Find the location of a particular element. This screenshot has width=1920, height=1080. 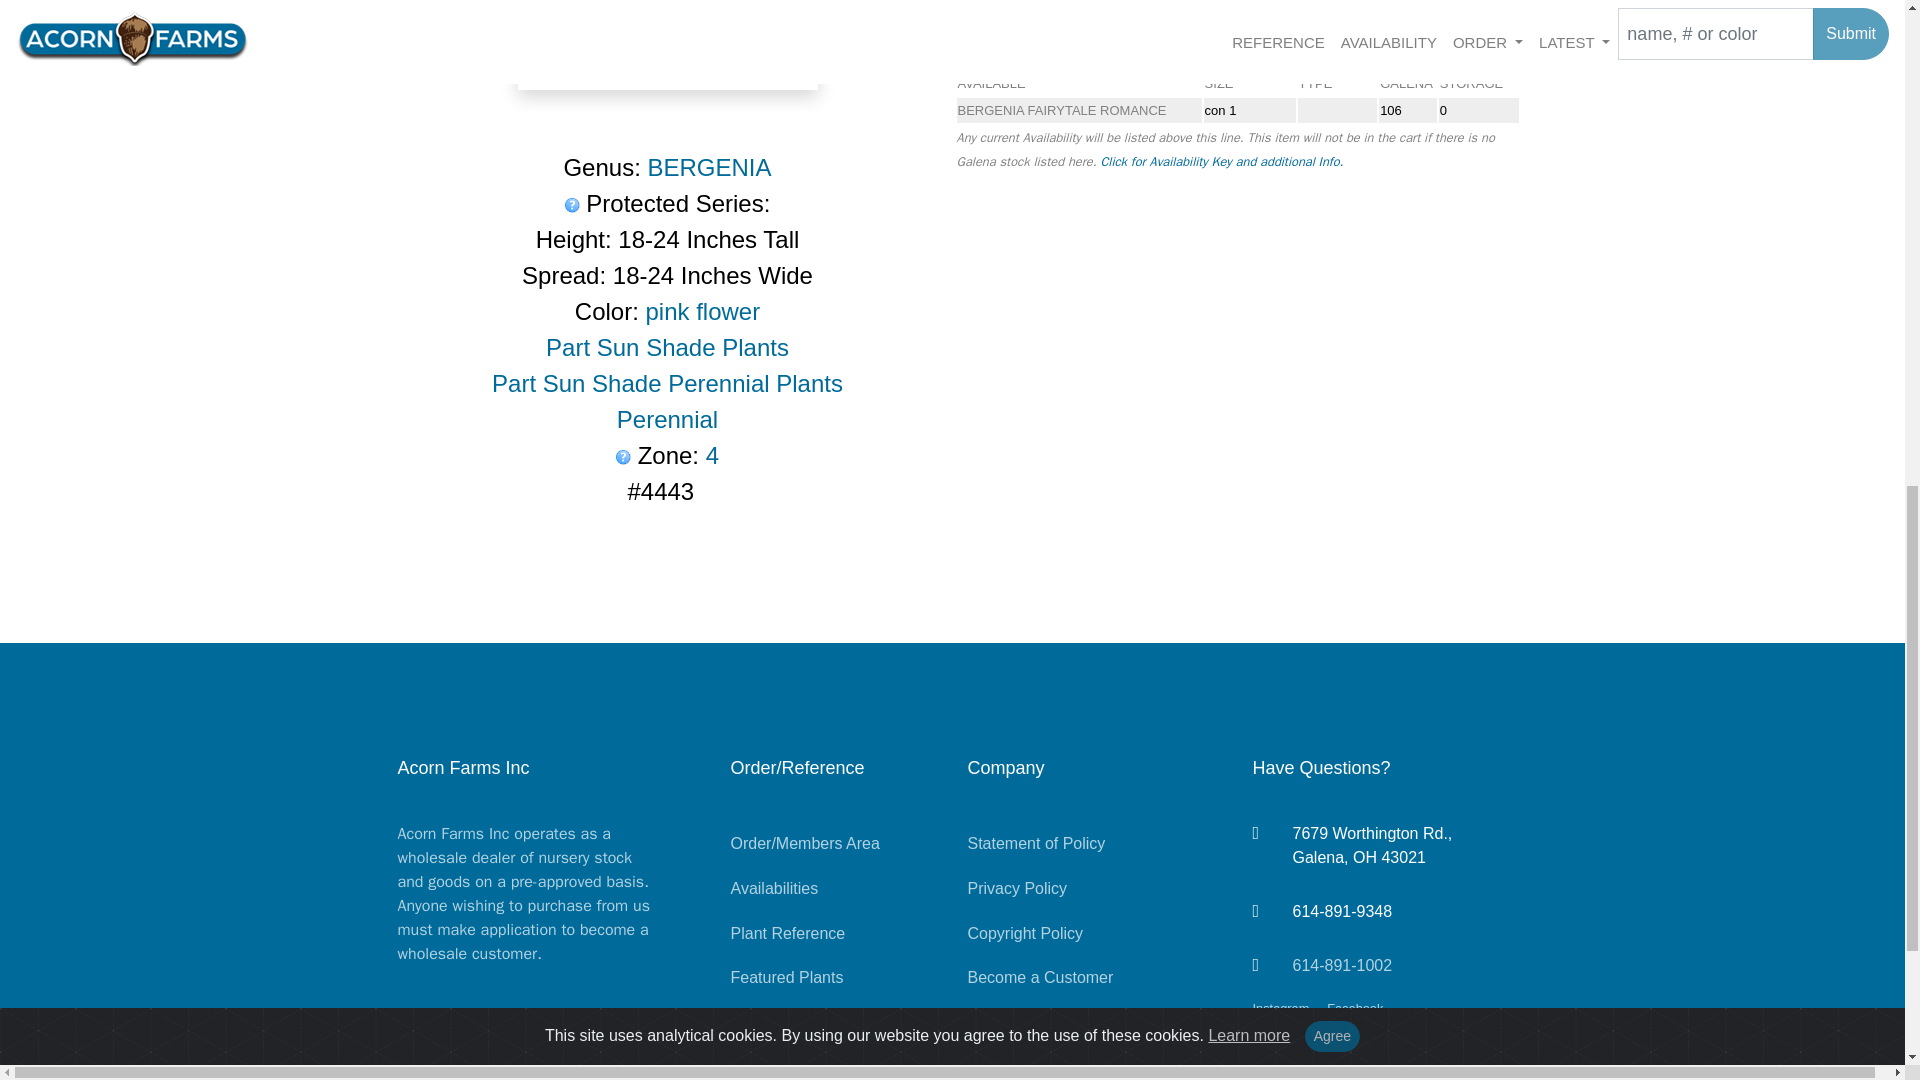

Find your zone is located at coordinates (624, 458).